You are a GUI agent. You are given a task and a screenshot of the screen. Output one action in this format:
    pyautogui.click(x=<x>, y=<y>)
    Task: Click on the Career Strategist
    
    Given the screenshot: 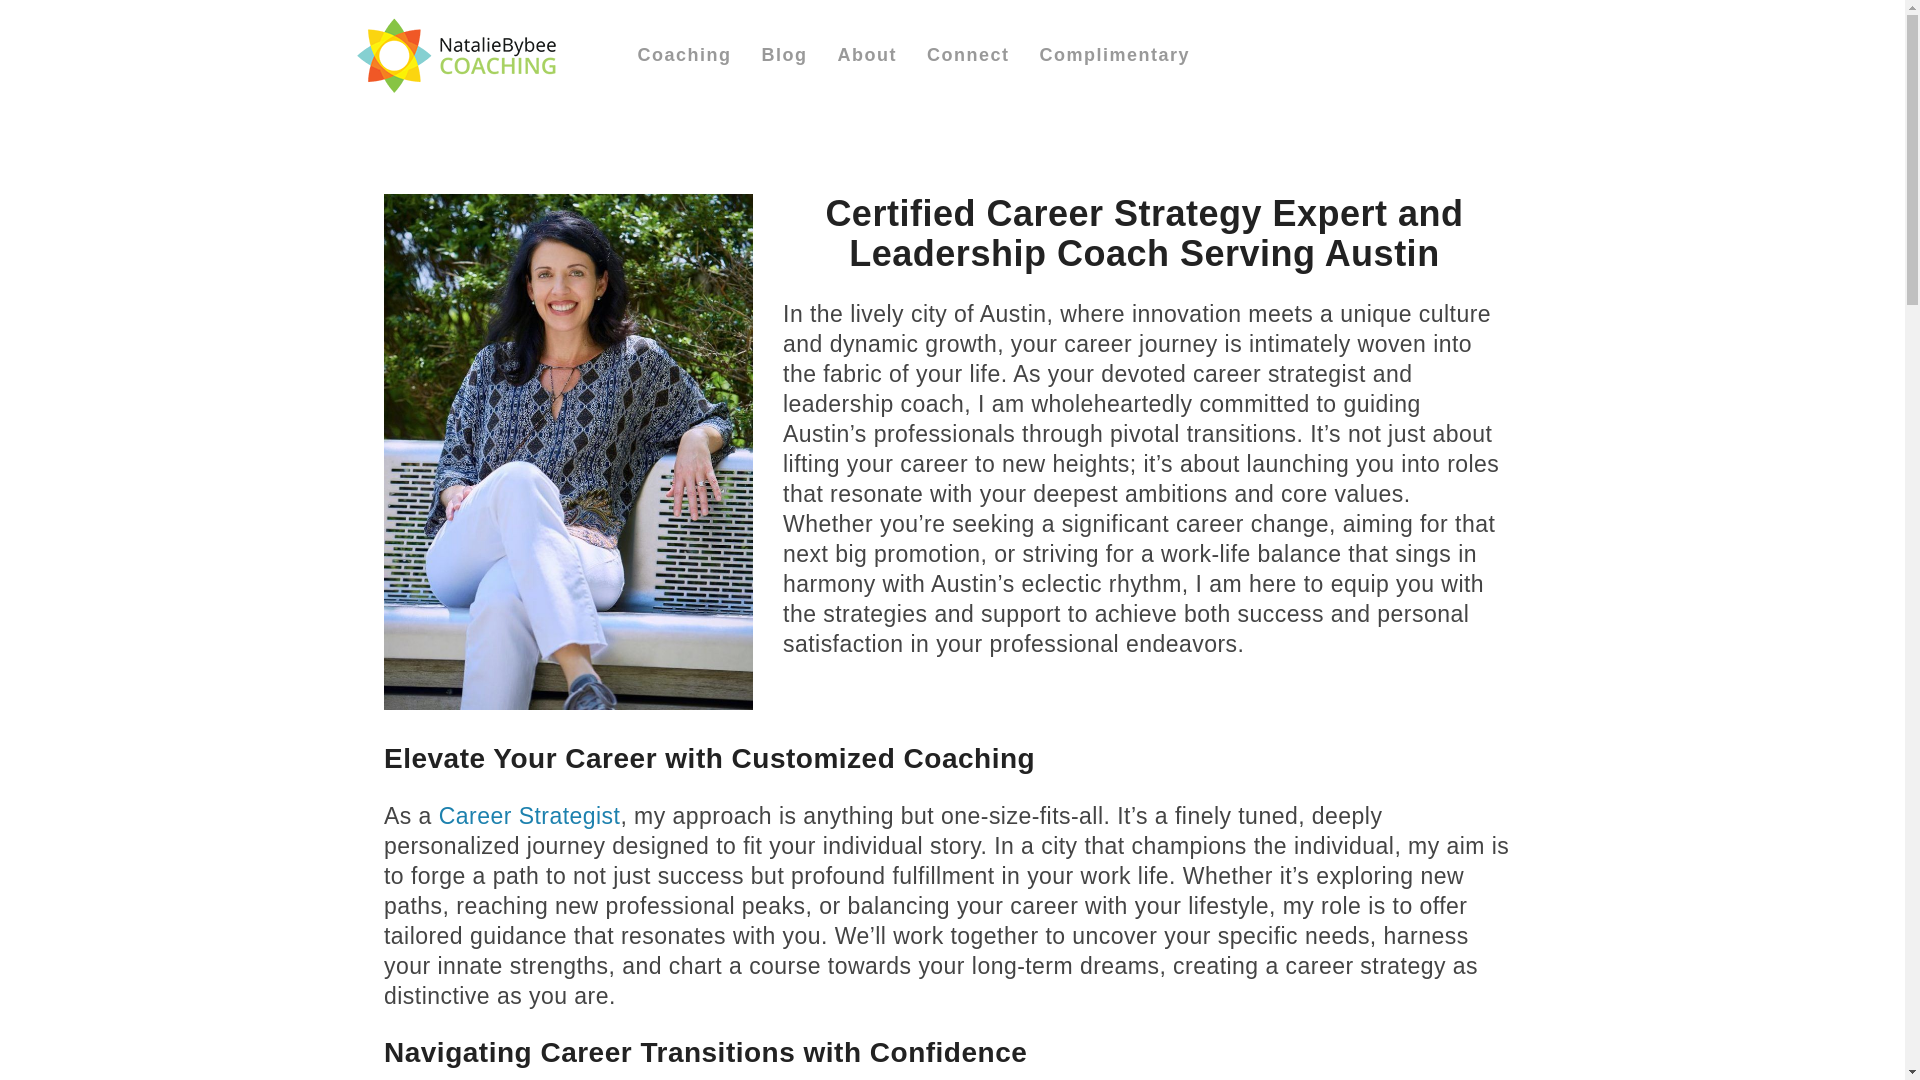 What is the action you would take?
    pyautogui.click(x=951, y=54)
    